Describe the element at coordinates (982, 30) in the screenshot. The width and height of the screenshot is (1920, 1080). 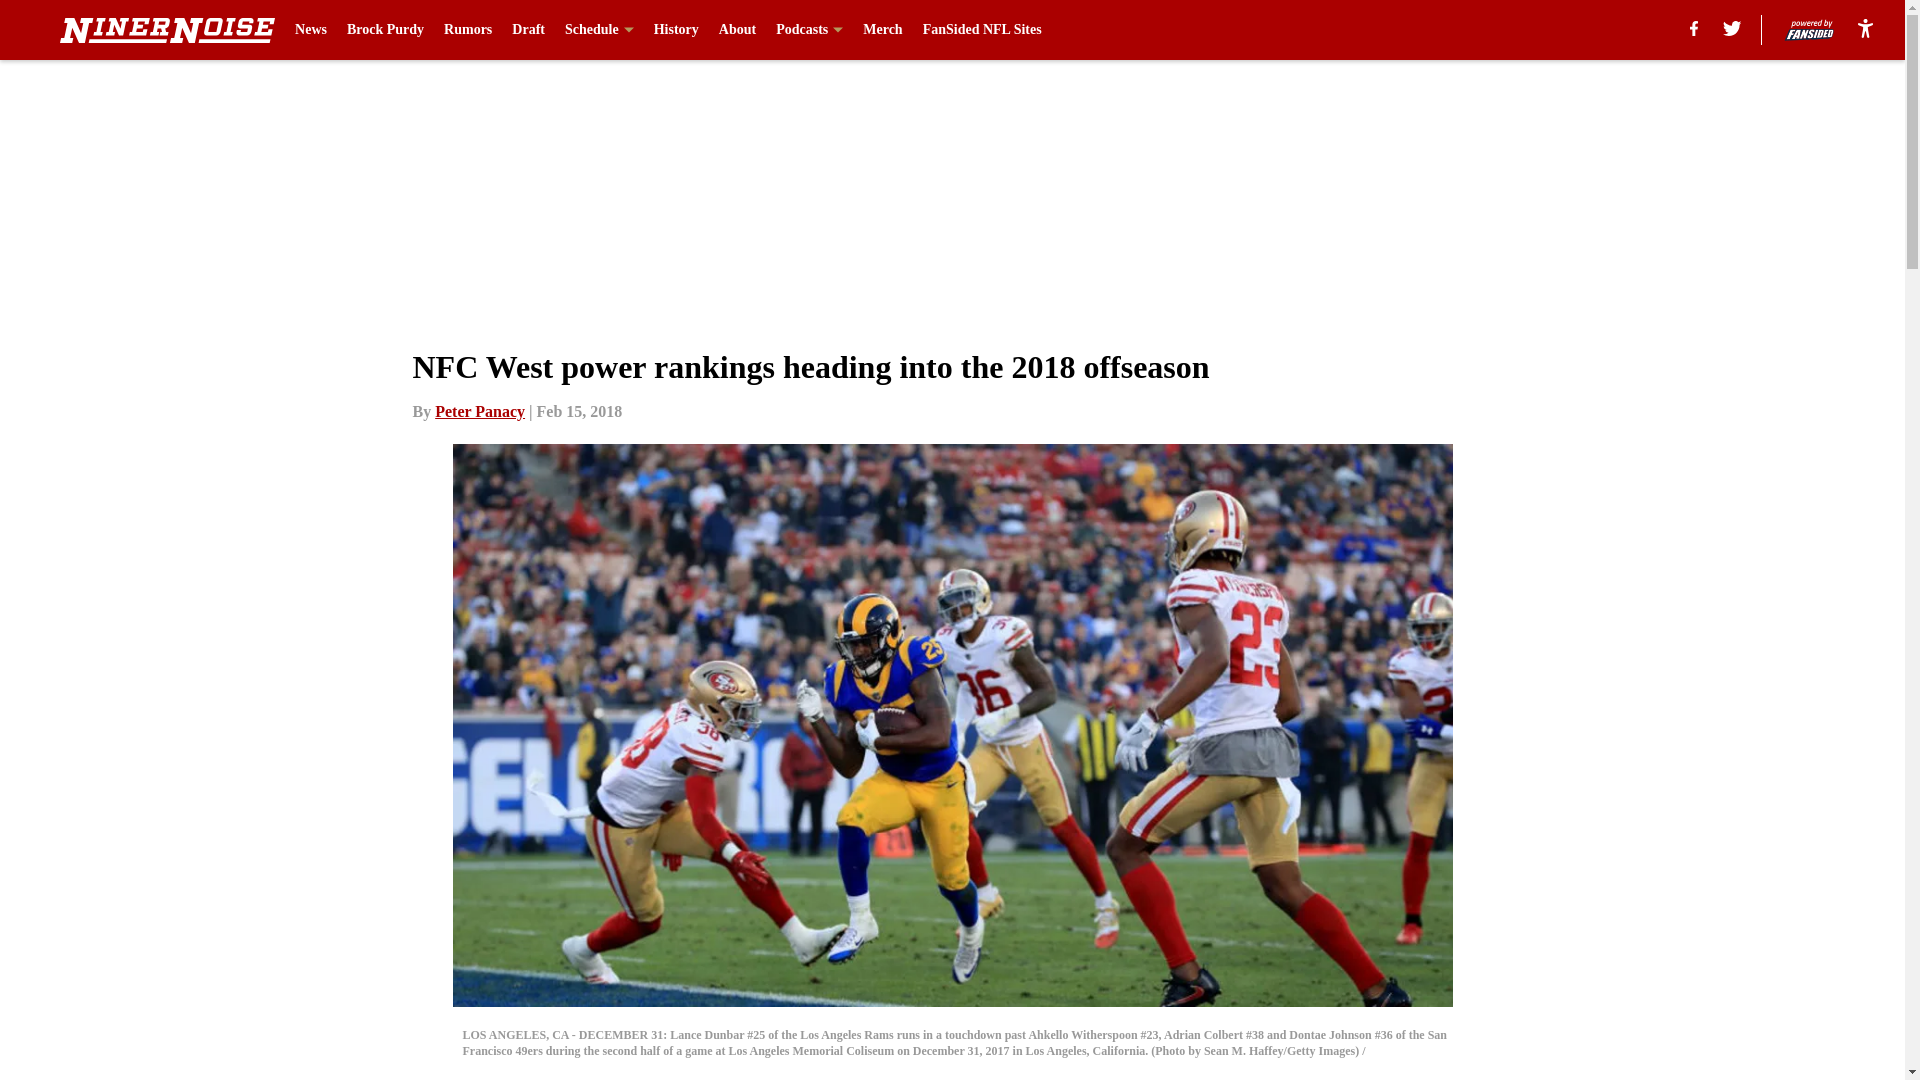
I see `FanSided NFL Sites` at that location.